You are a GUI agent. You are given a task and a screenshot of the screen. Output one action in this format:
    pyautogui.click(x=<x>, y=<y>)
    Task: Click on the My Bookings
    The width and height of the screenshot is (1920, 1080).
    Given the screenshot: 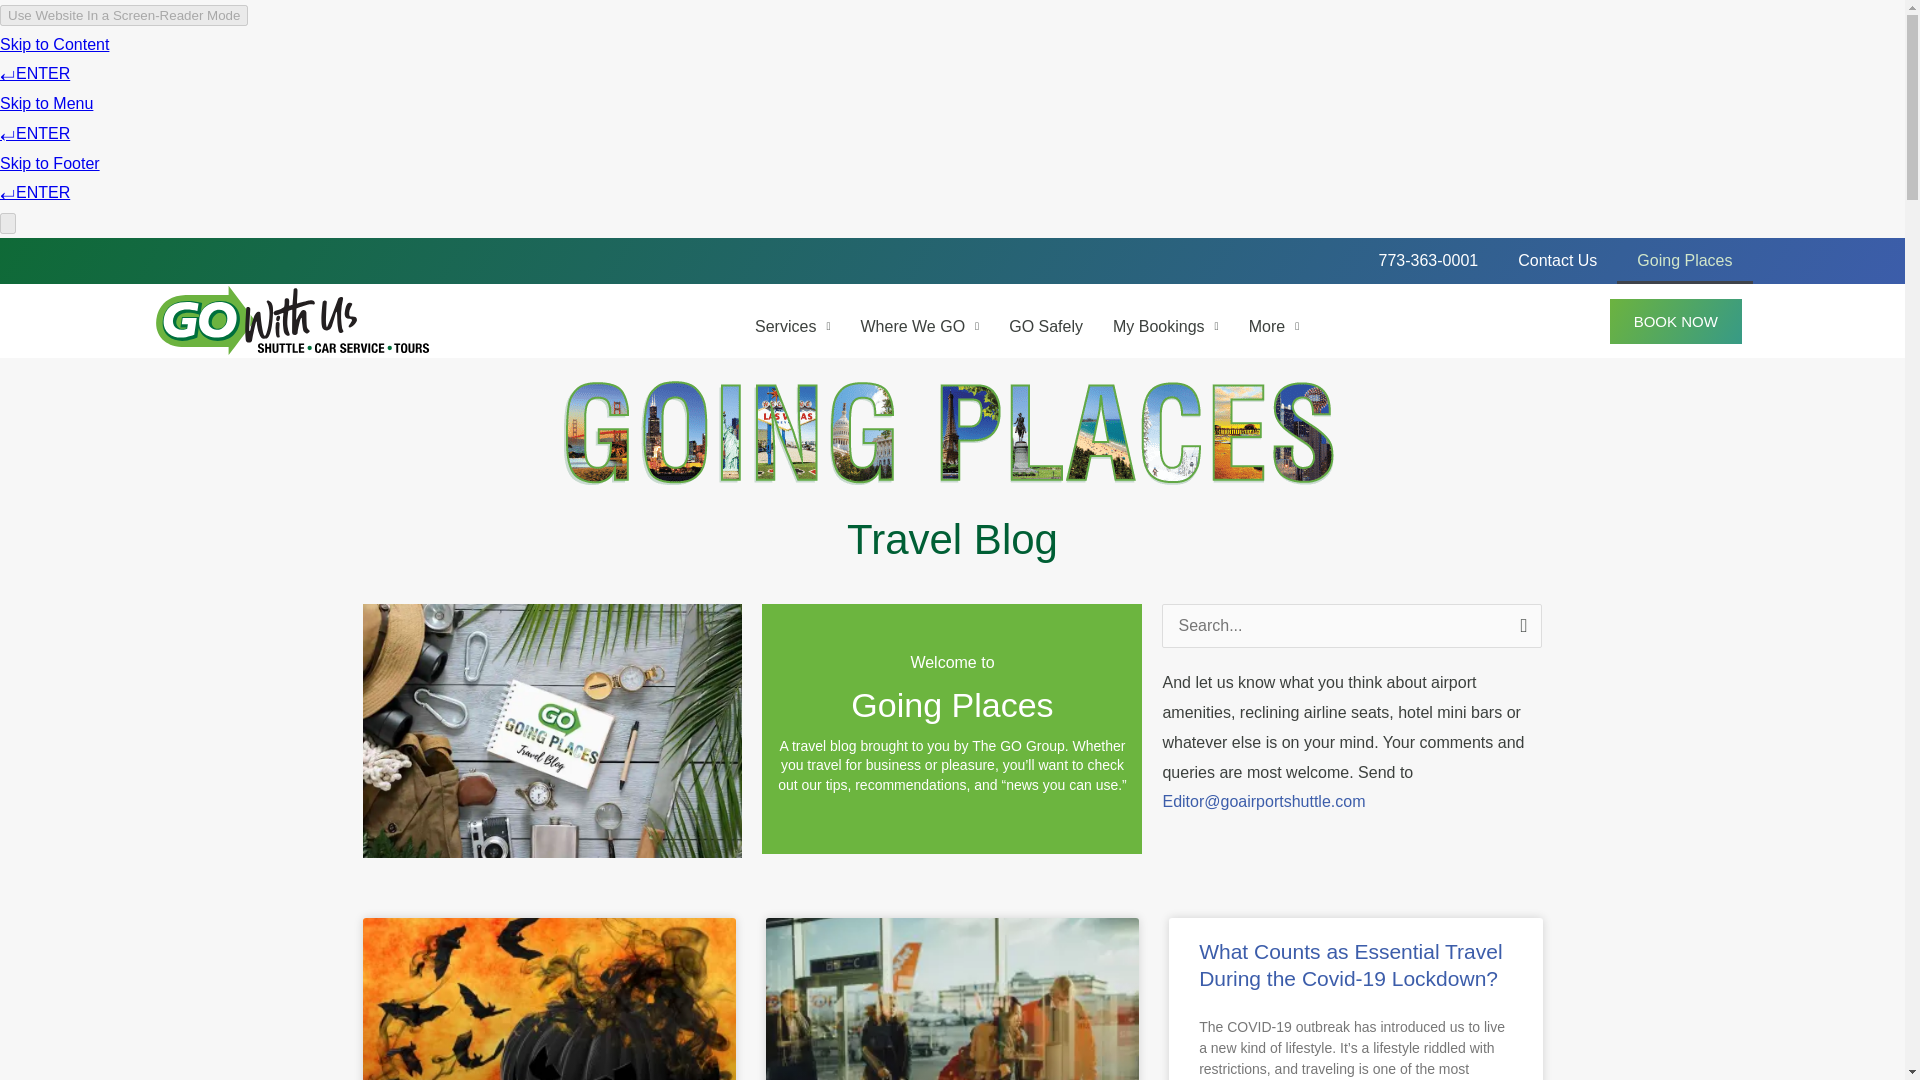 What is the action you would take?
    pyautogui.click(x=1166, y=326)
    